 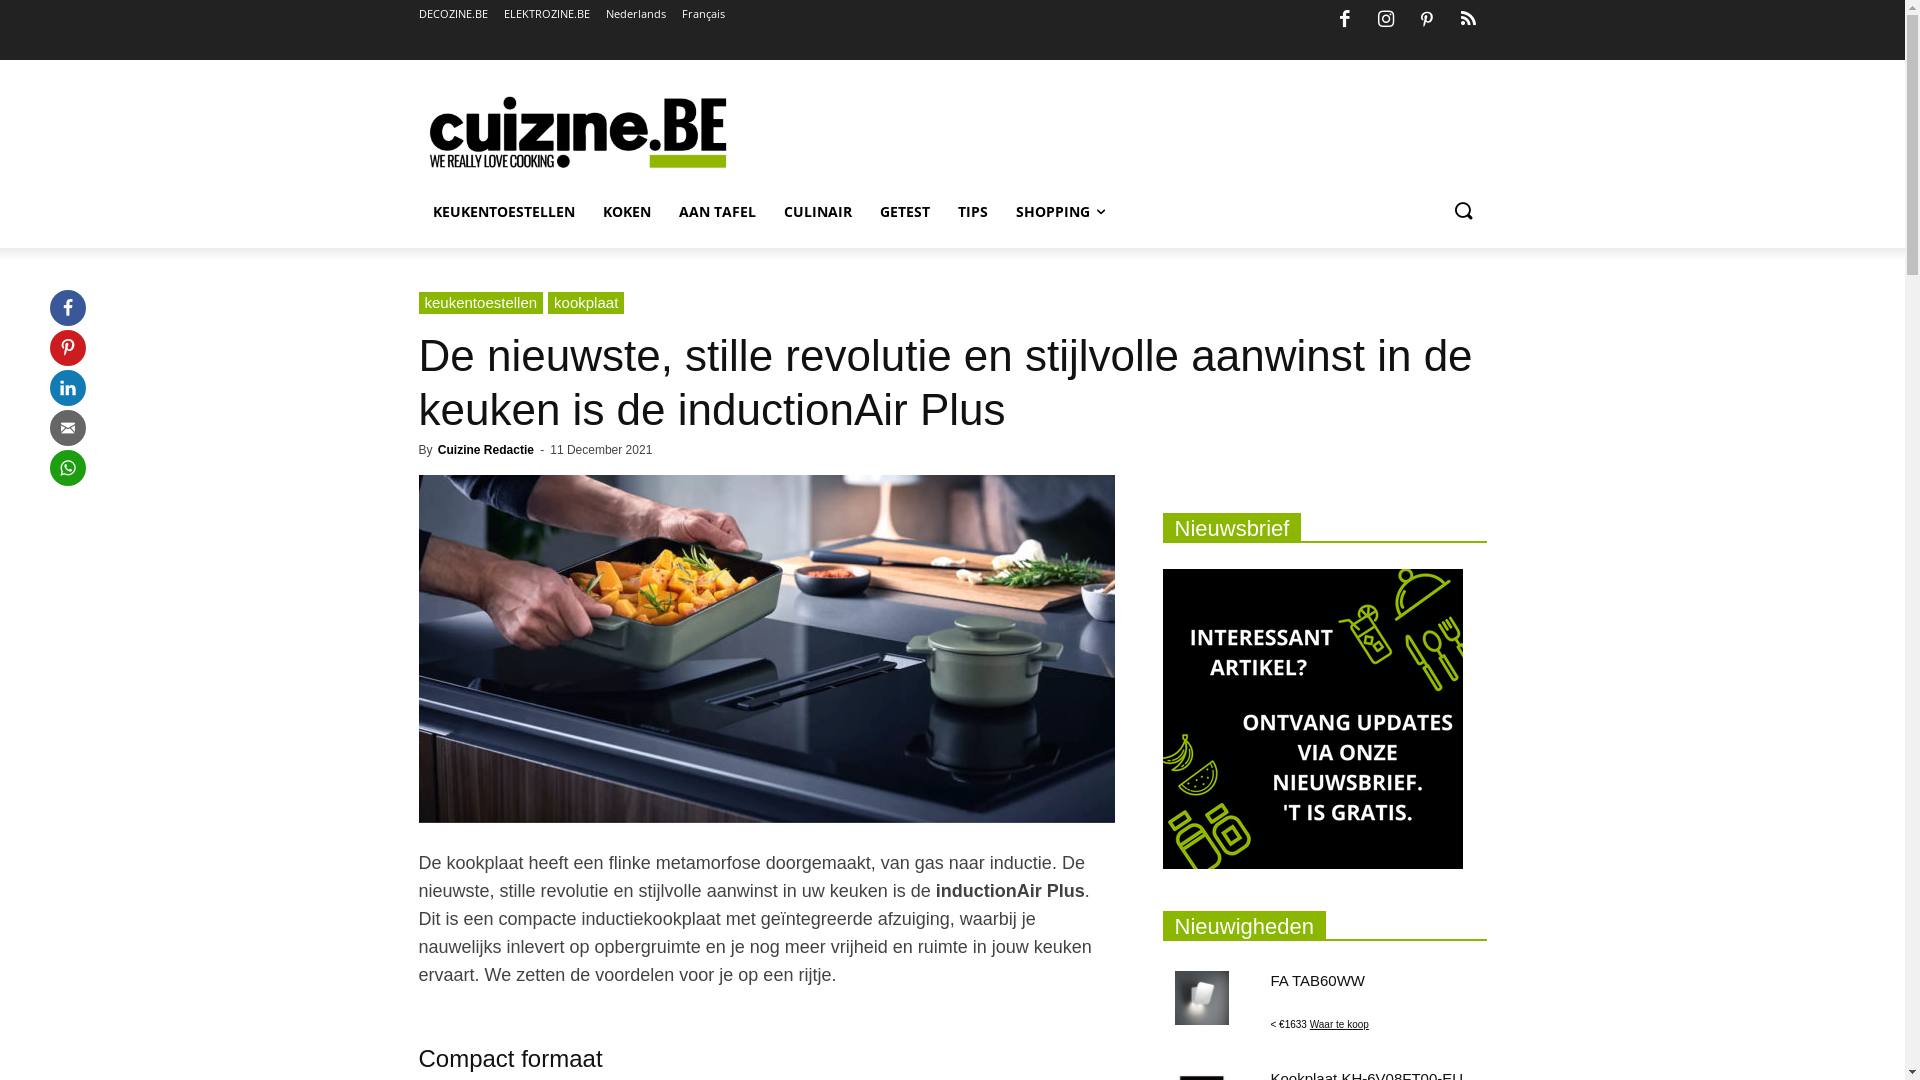 I want to click on keukentoestellen, so click(x=480, y=303).